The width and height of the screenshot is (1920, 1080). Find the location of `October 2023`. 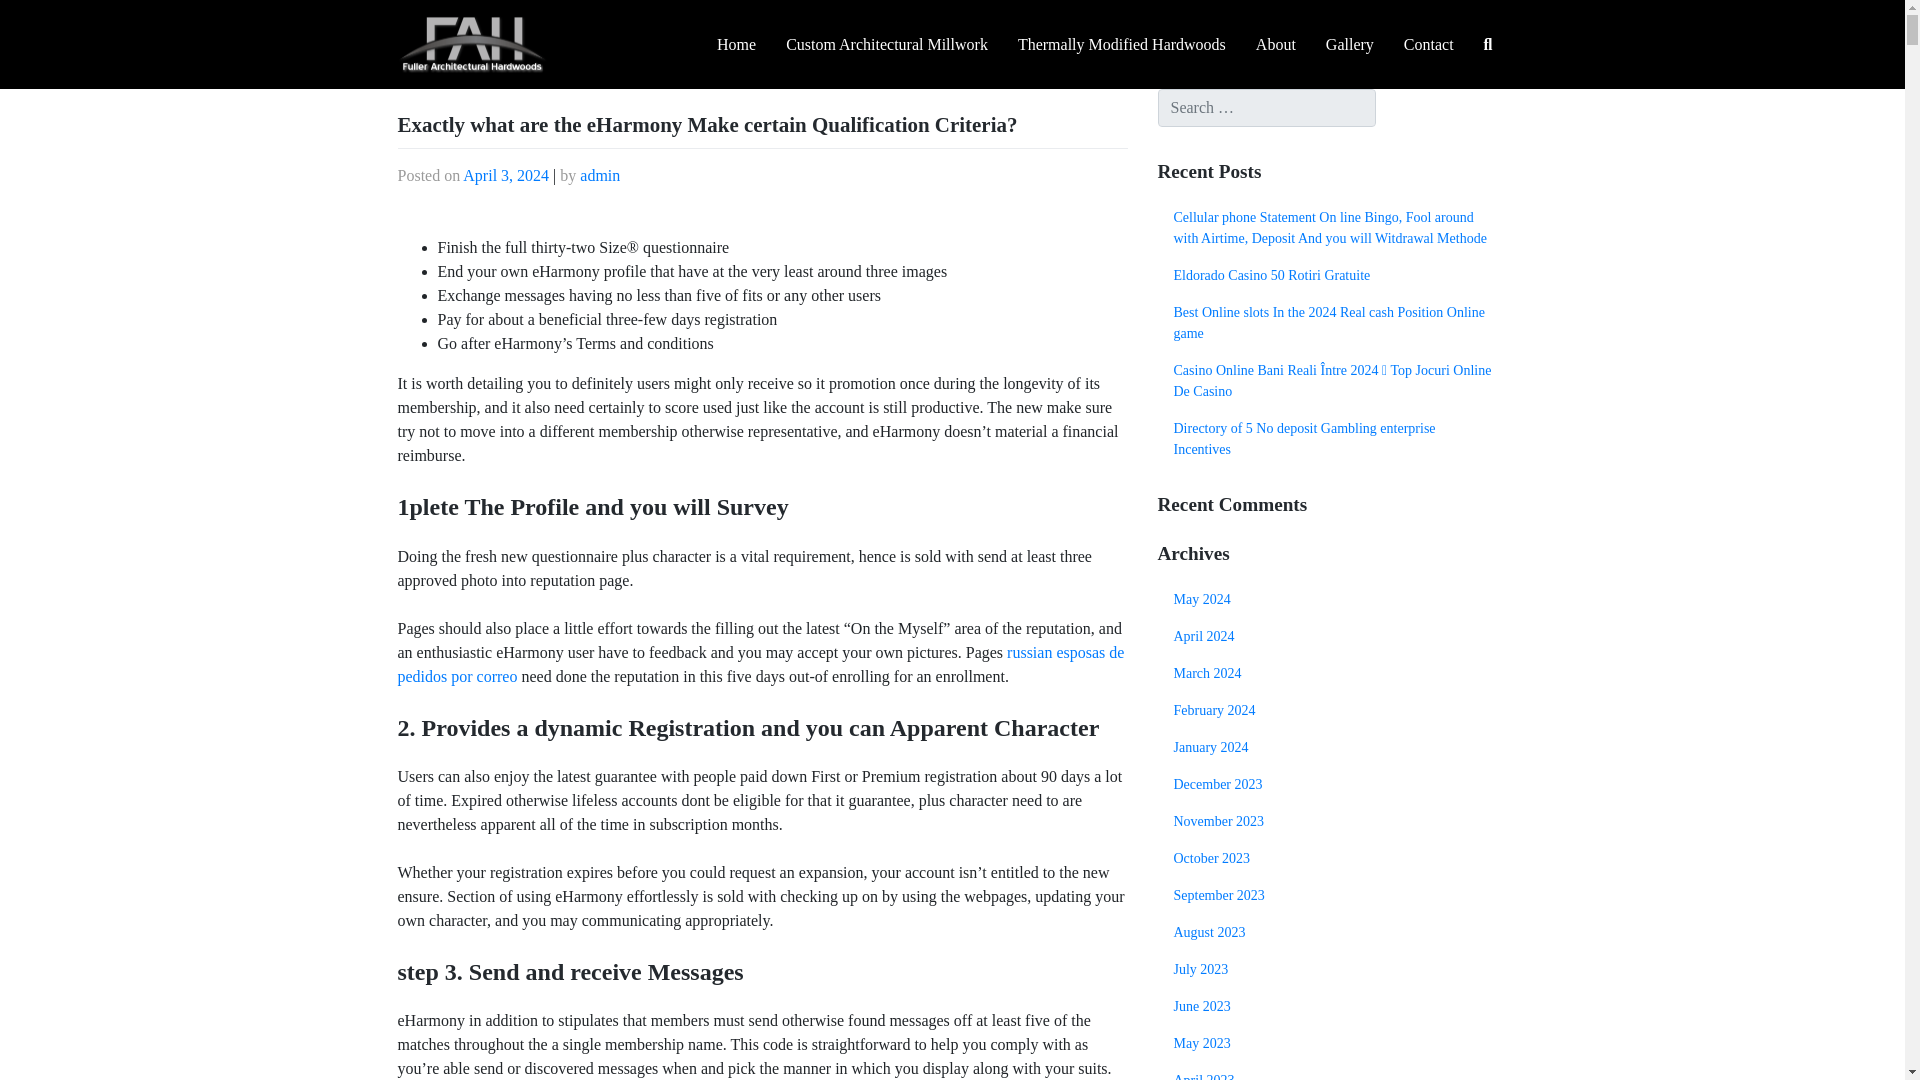

October 2023 is located at coordinates (1332, 858).